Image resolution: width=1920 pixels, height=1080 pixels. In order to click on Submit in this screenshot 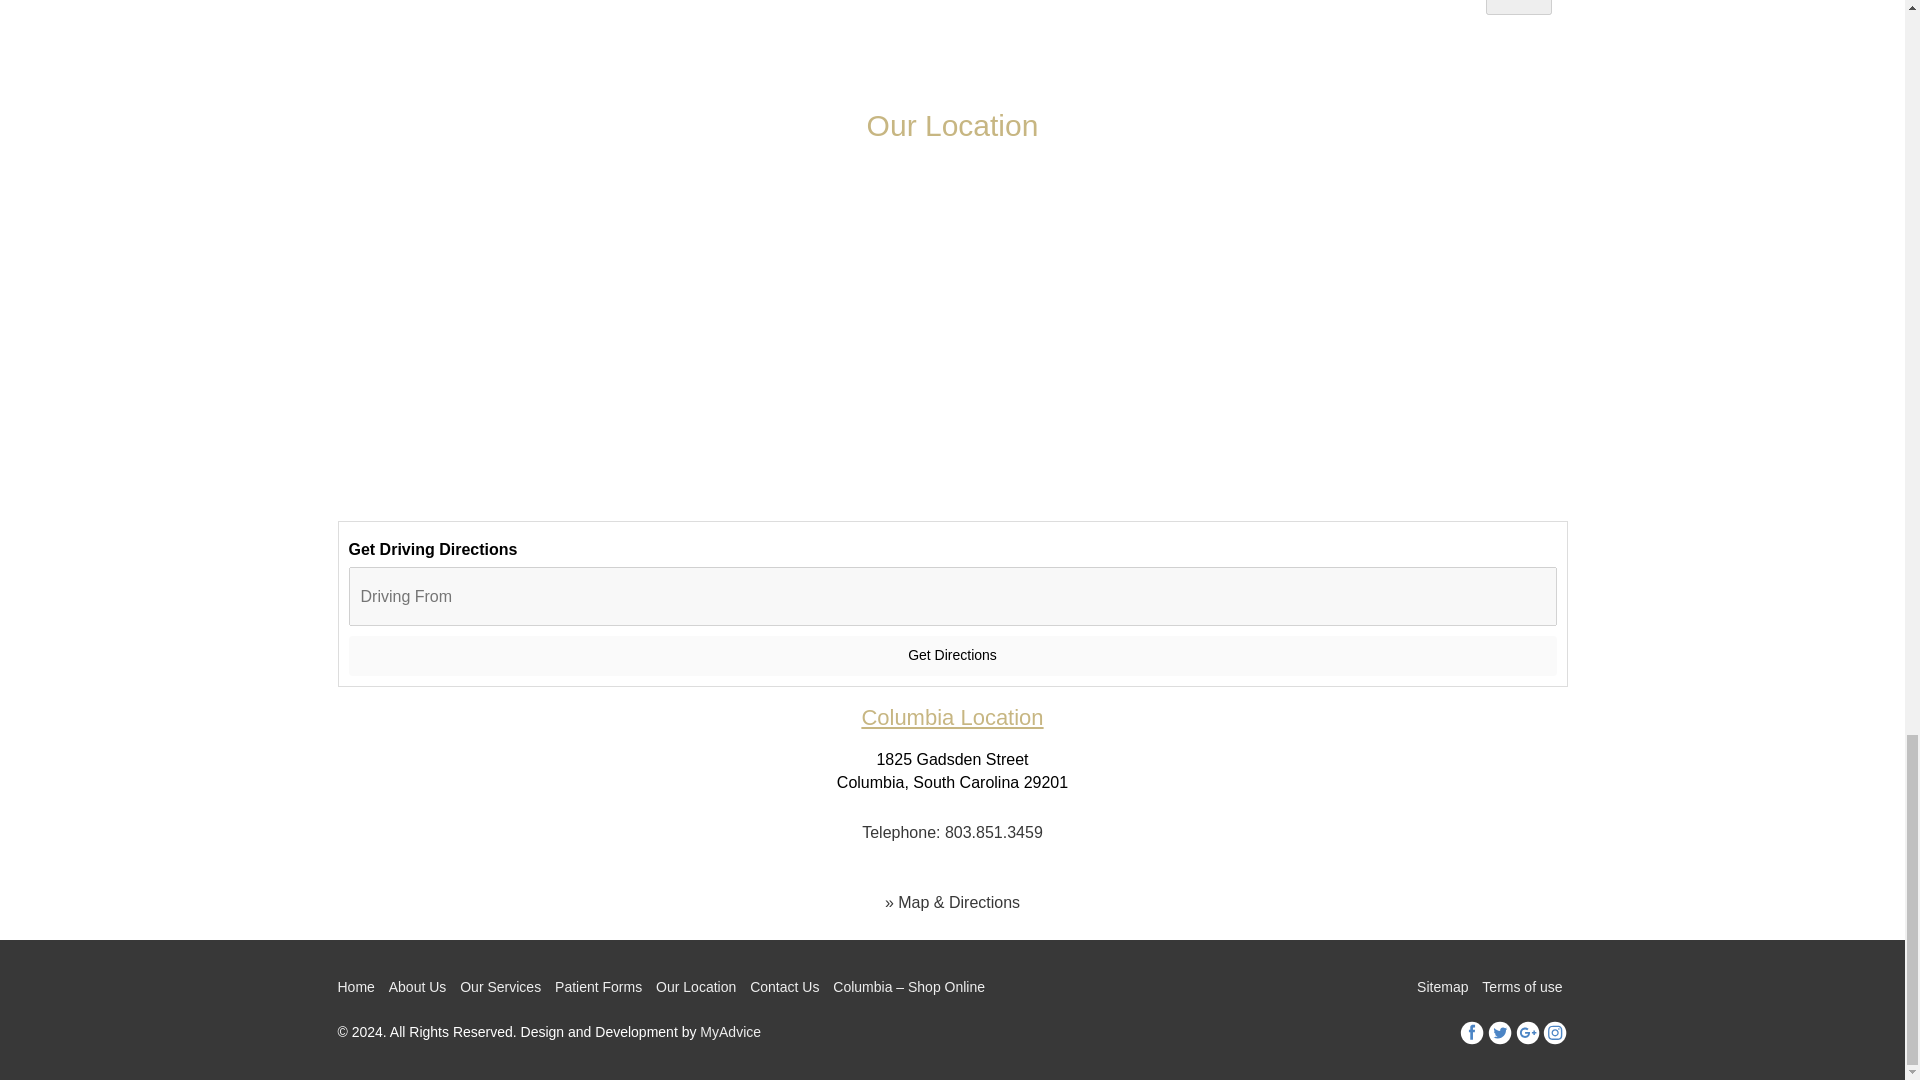, I will do `click(1518, 8)`.